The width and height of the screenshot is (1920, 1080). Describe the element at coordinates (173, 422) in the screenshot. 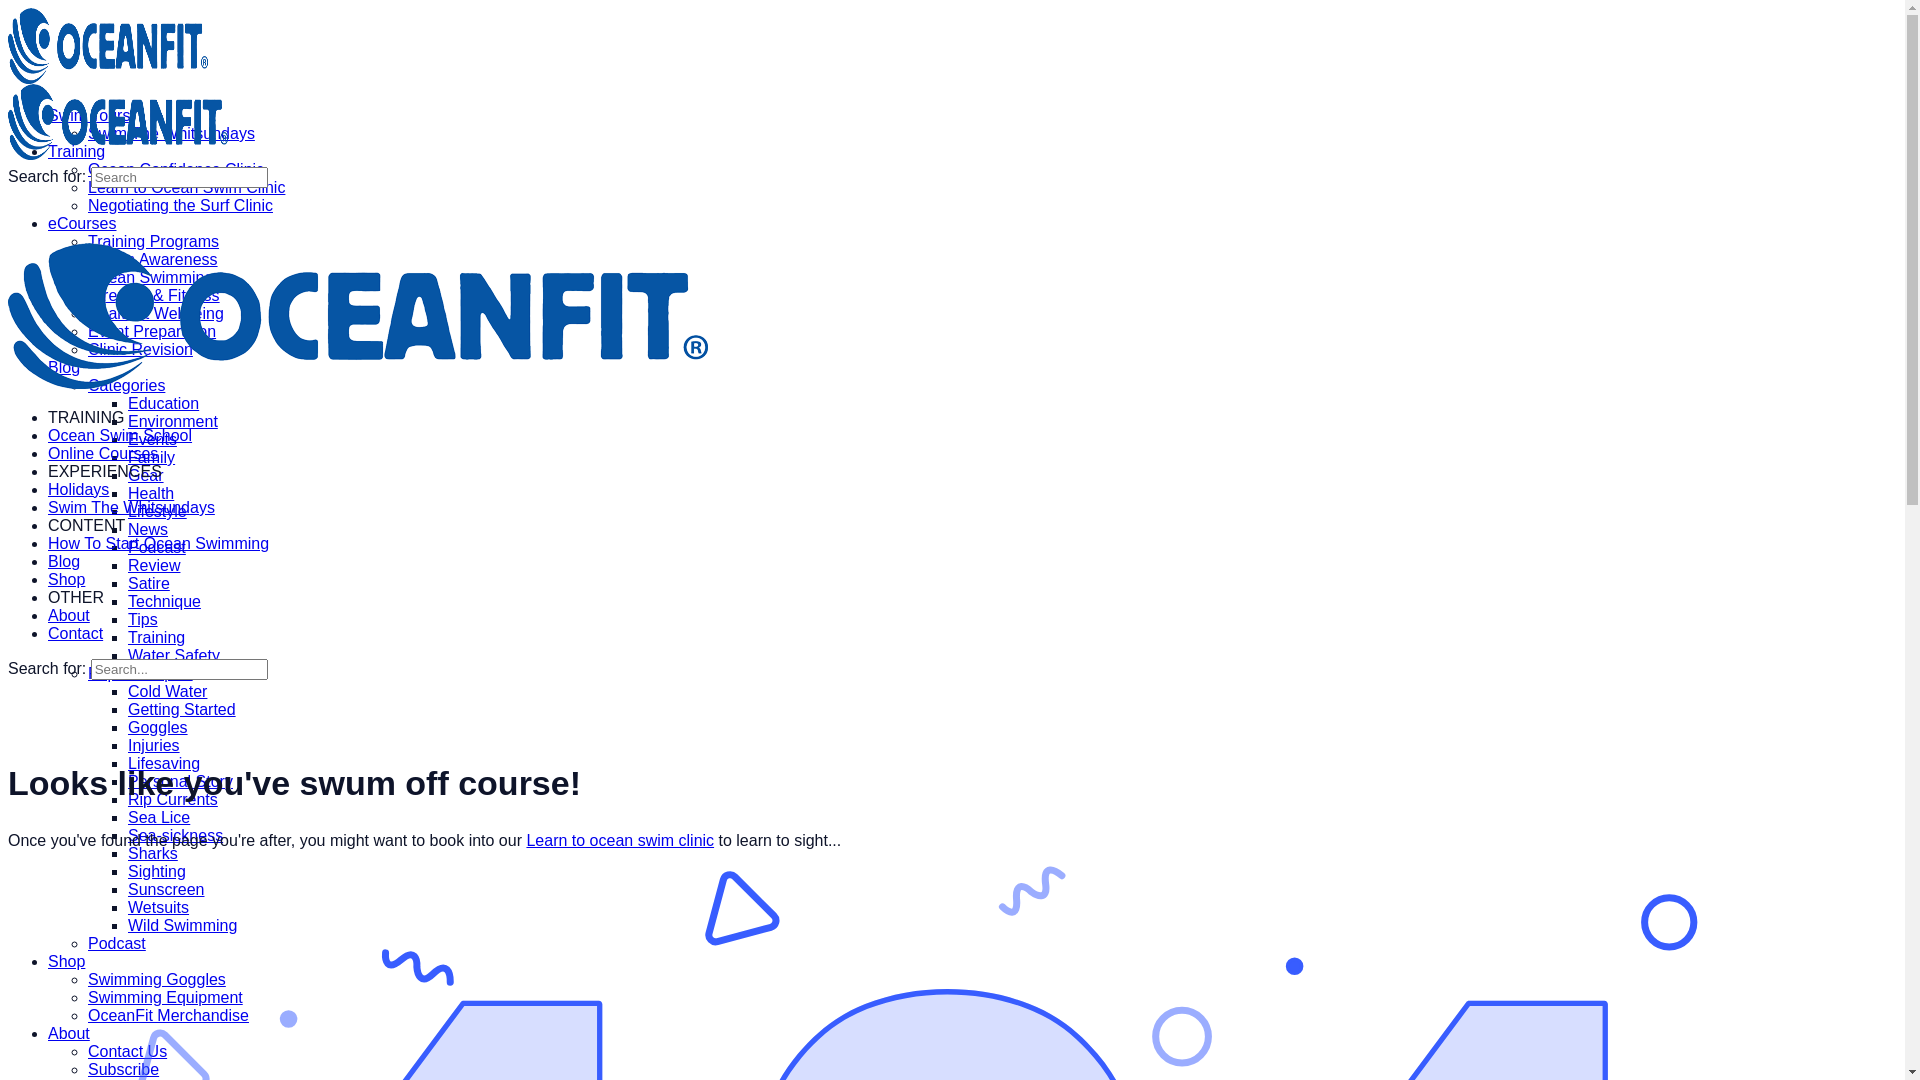

I see `Environment` at that location.